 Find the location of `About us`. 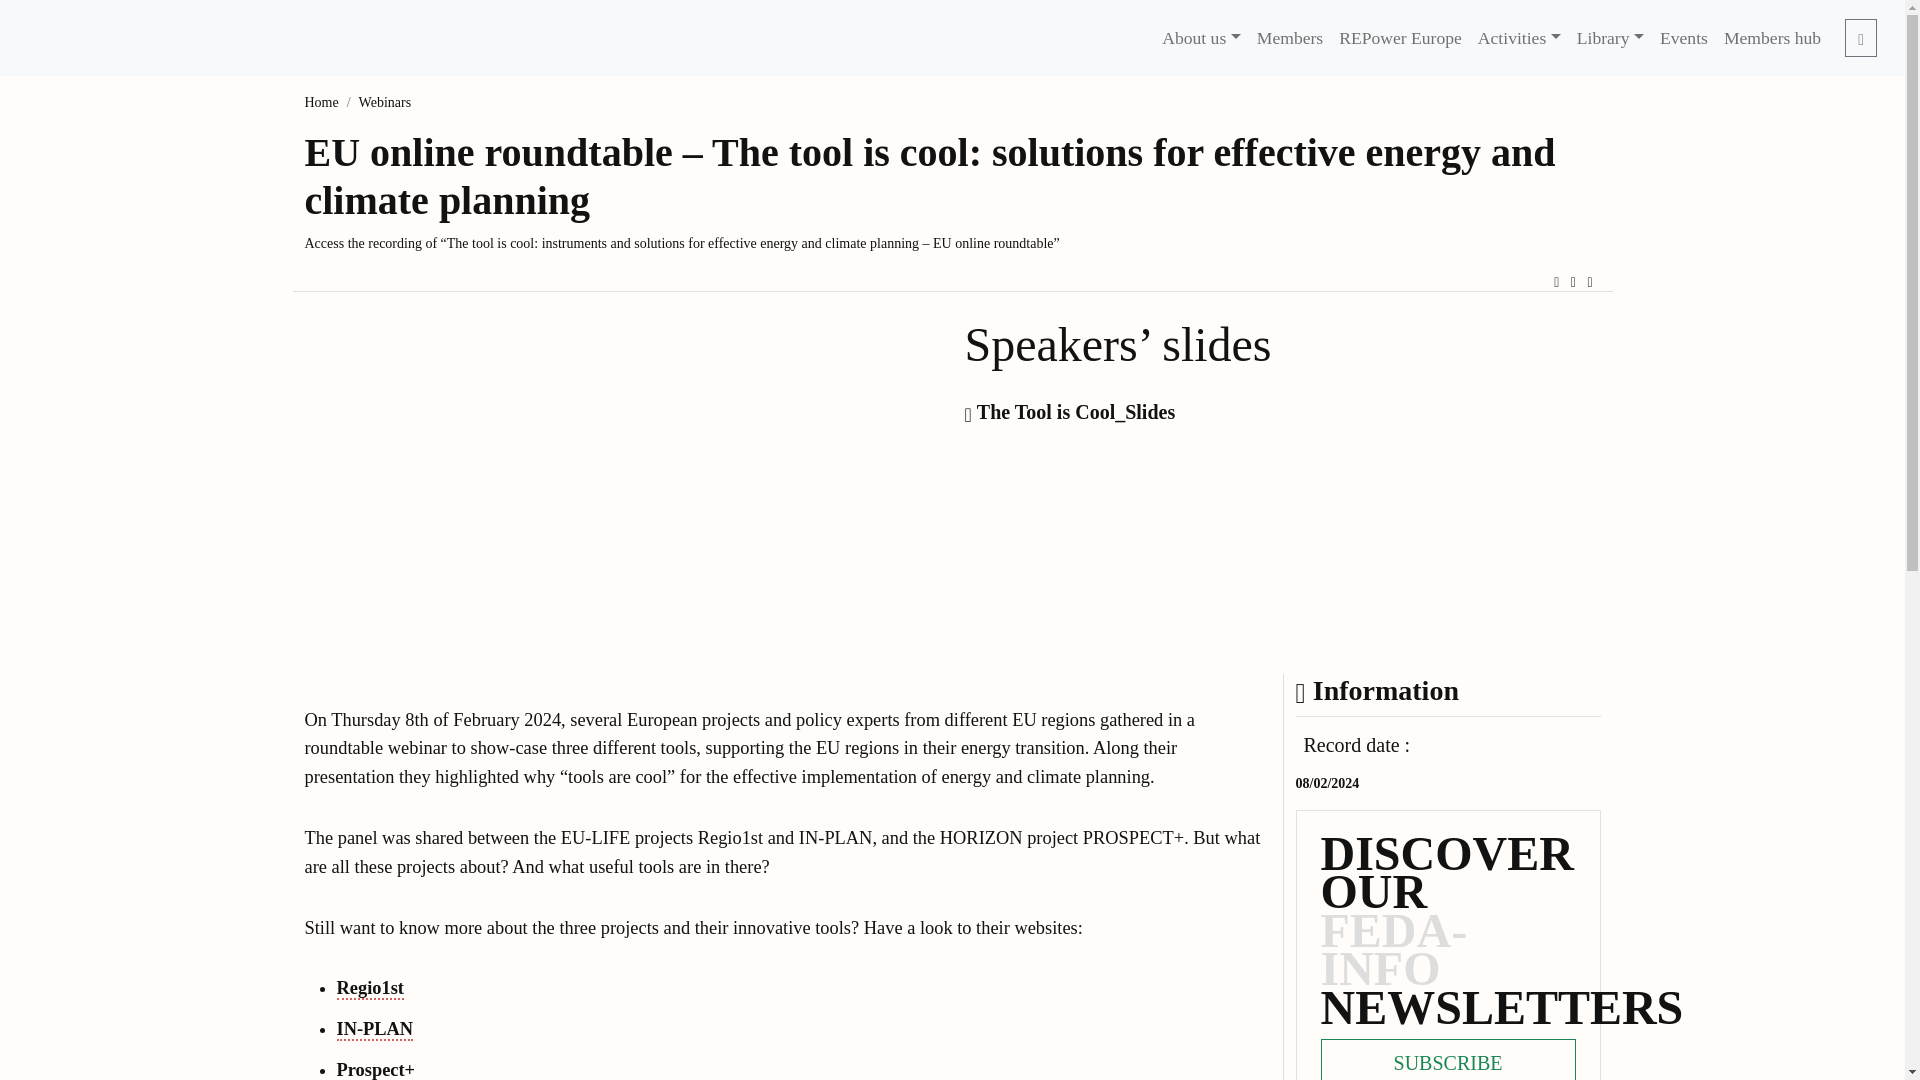

About us is located at coordinates (1201, 38).